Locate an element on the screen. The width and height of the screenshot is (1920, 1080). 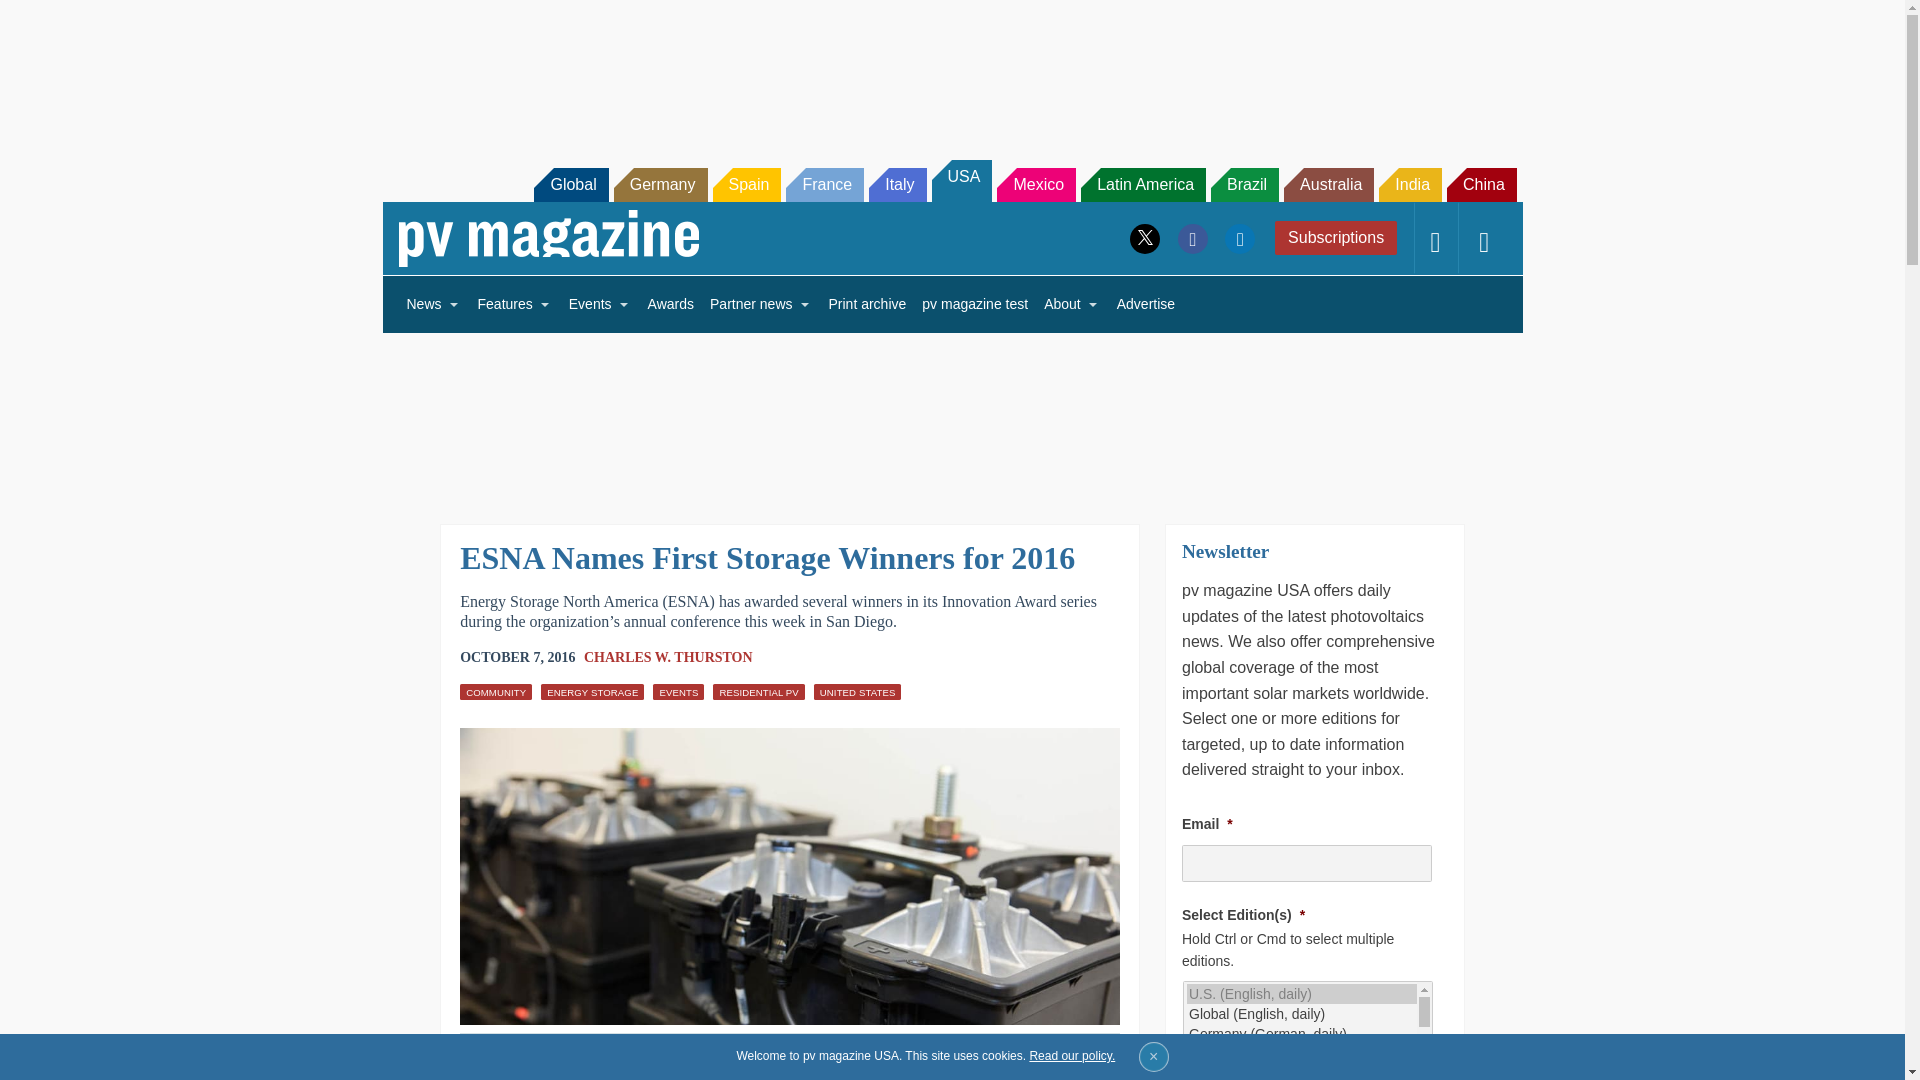
3rd party ad content is located at coordinates (1582, 933).